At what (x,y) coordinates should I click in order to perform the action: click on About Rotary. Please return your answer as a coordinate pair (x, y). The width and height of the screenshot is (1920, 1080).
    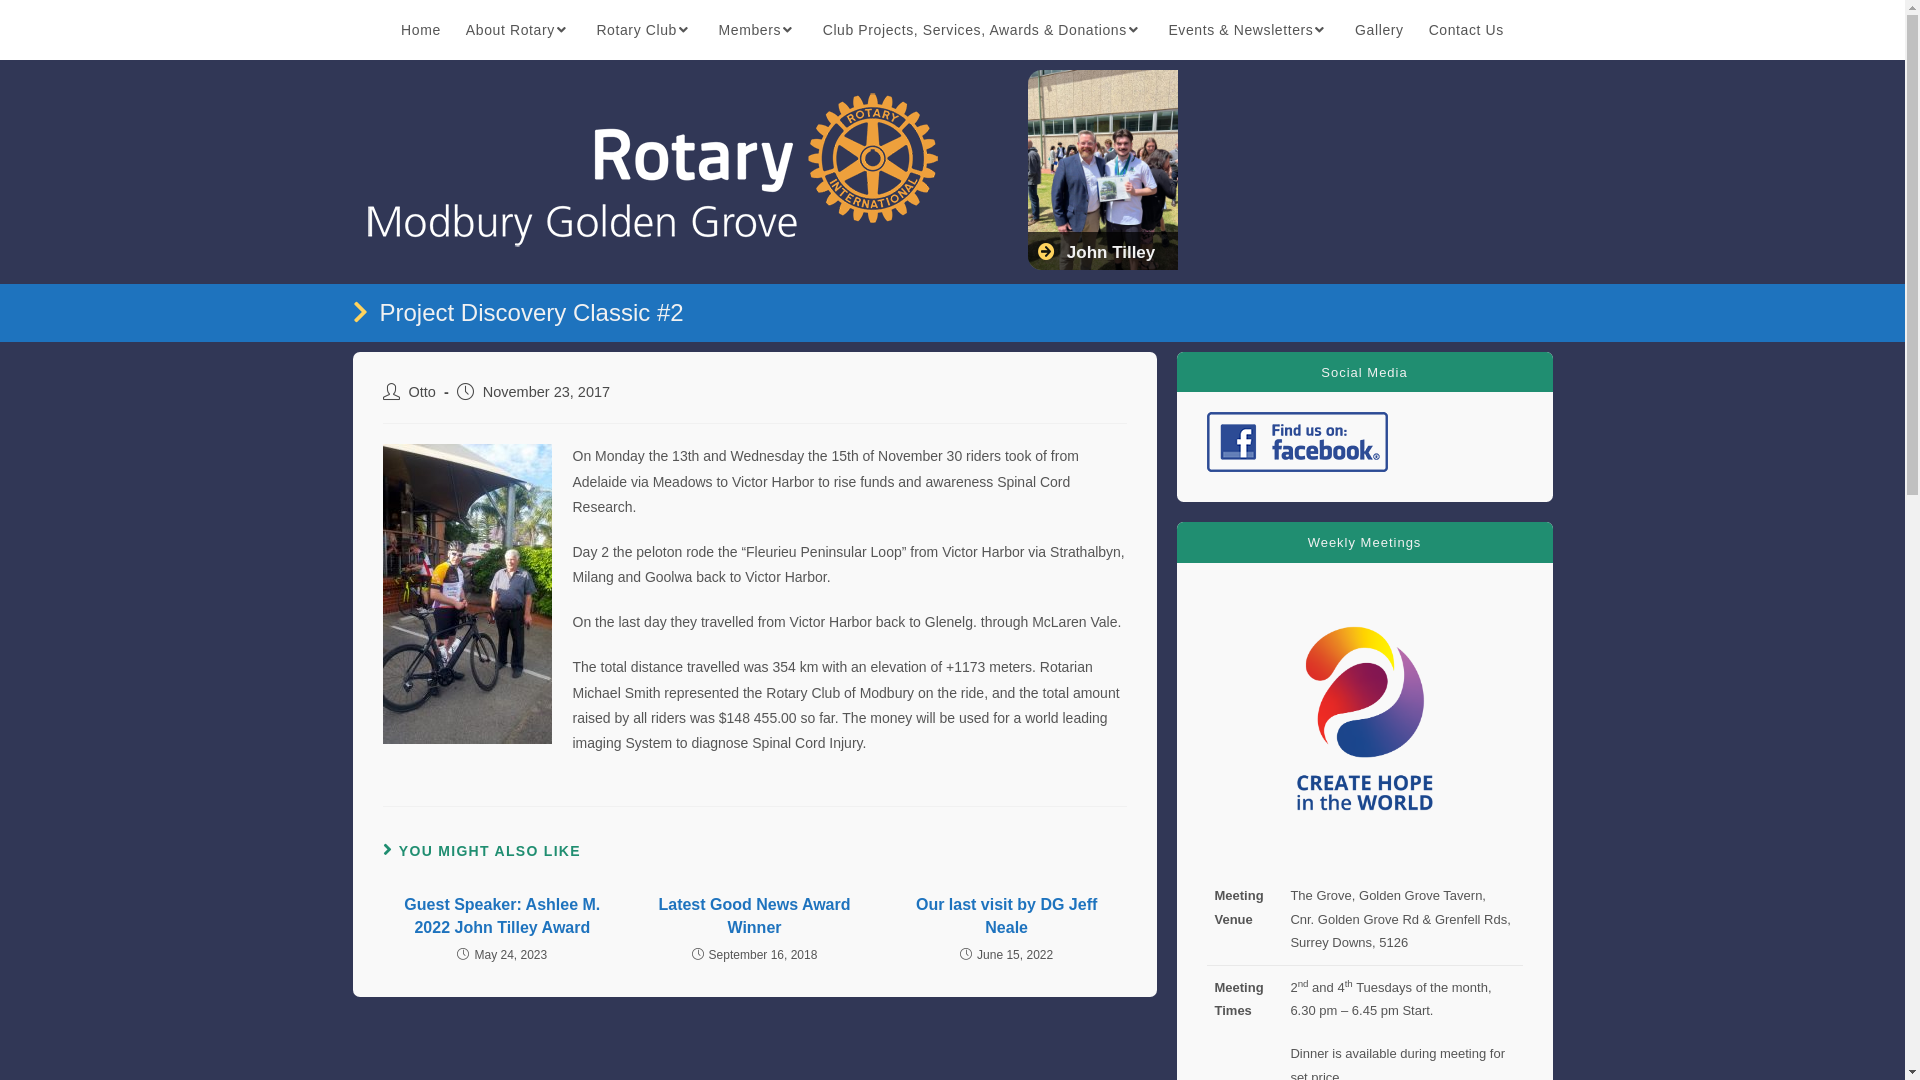
    Looking at the image, I should click on (518, 30).